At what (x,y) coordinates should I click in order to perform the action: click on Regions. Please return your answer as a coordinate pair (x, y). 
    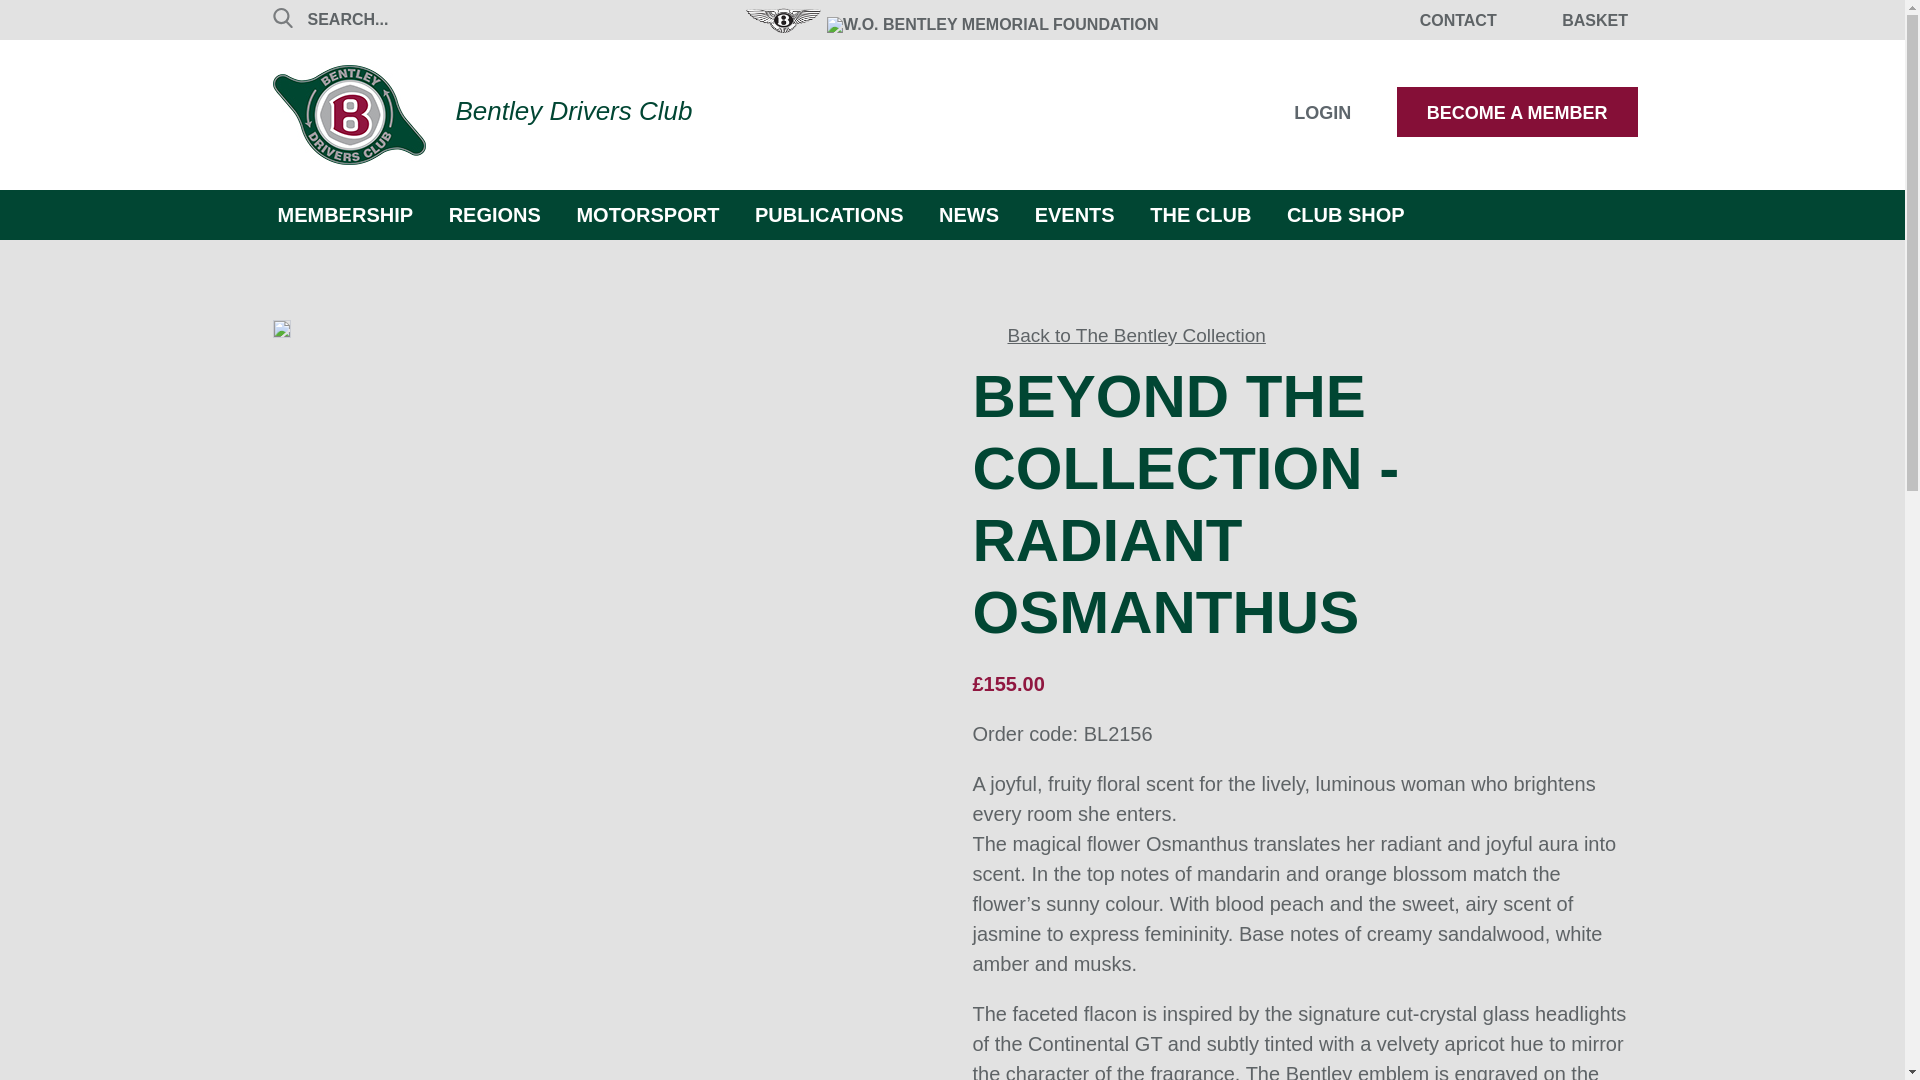
    Looking at the image, I should click on (494, 212).